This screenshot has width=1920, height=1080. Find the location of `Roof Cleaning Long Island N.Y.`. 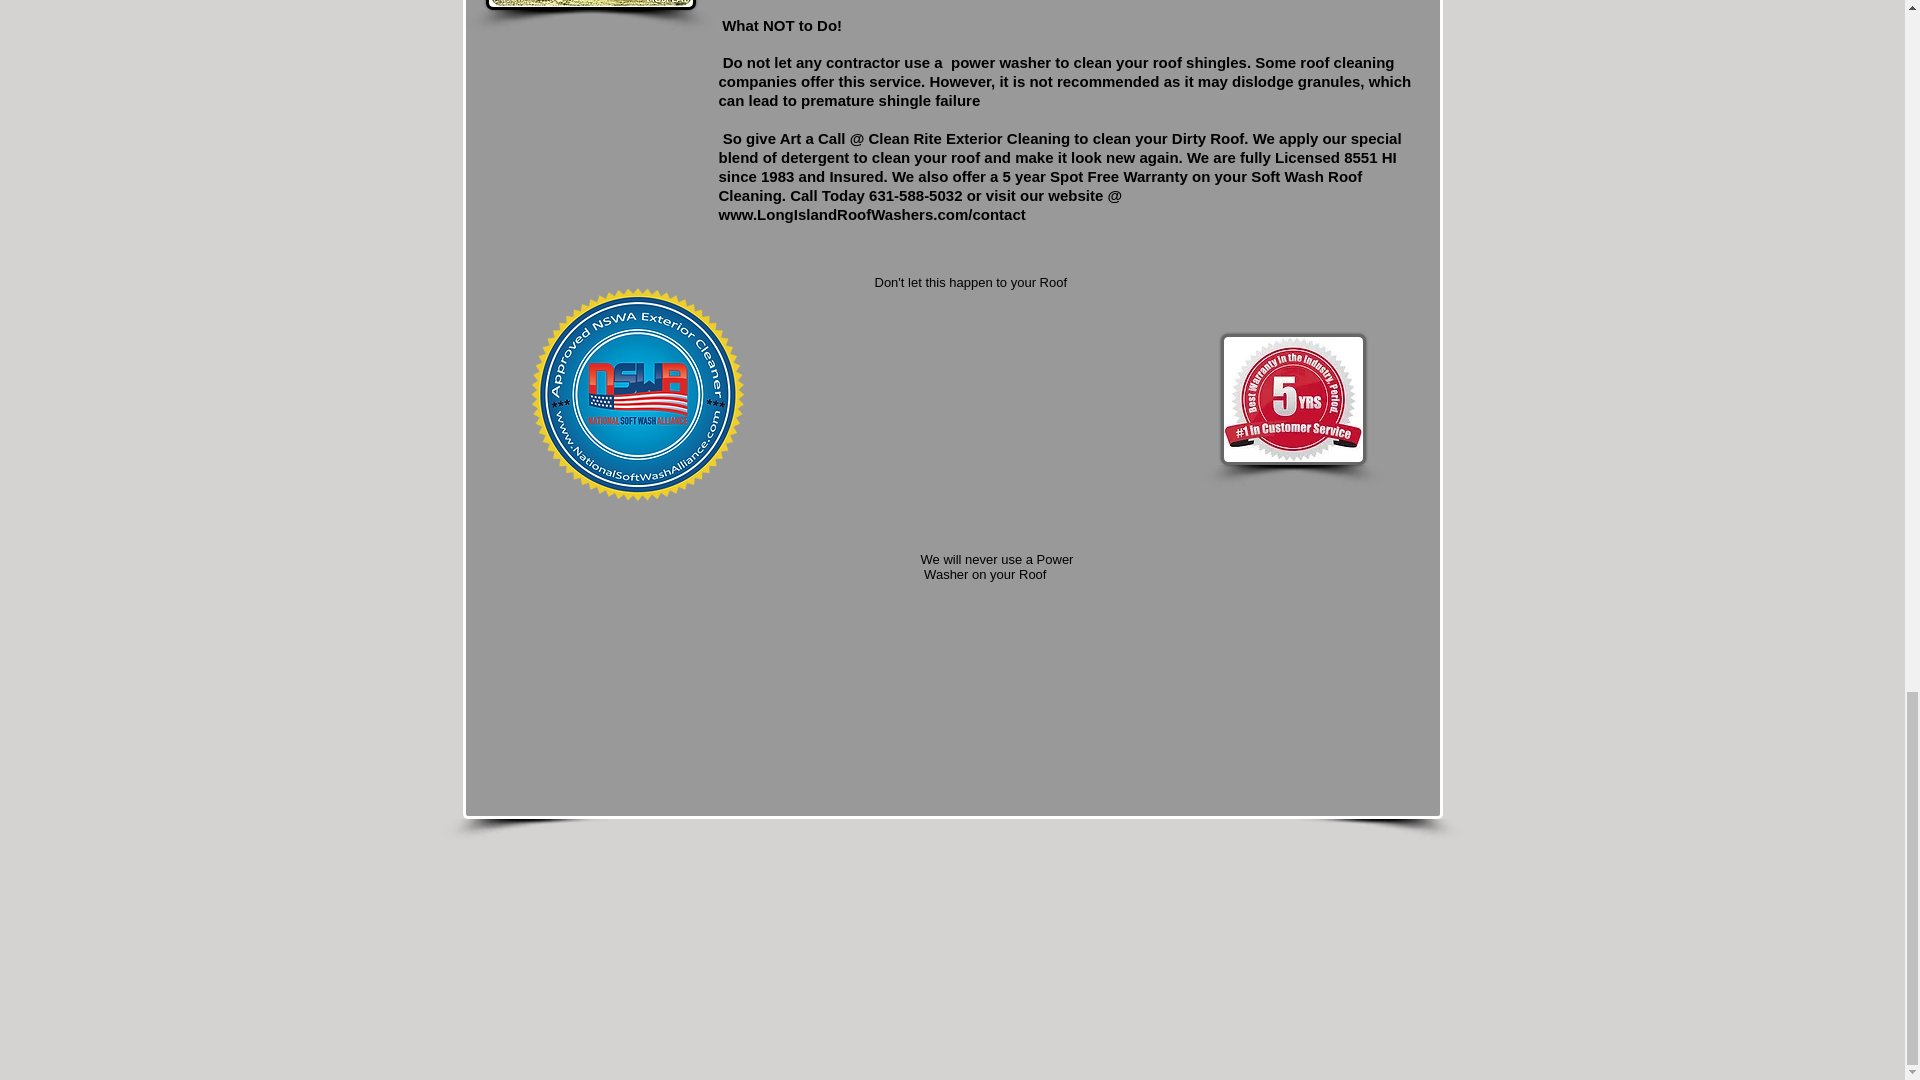

Roof Cleaning Long Island N.Y. is located at coordinates (1292, 399).